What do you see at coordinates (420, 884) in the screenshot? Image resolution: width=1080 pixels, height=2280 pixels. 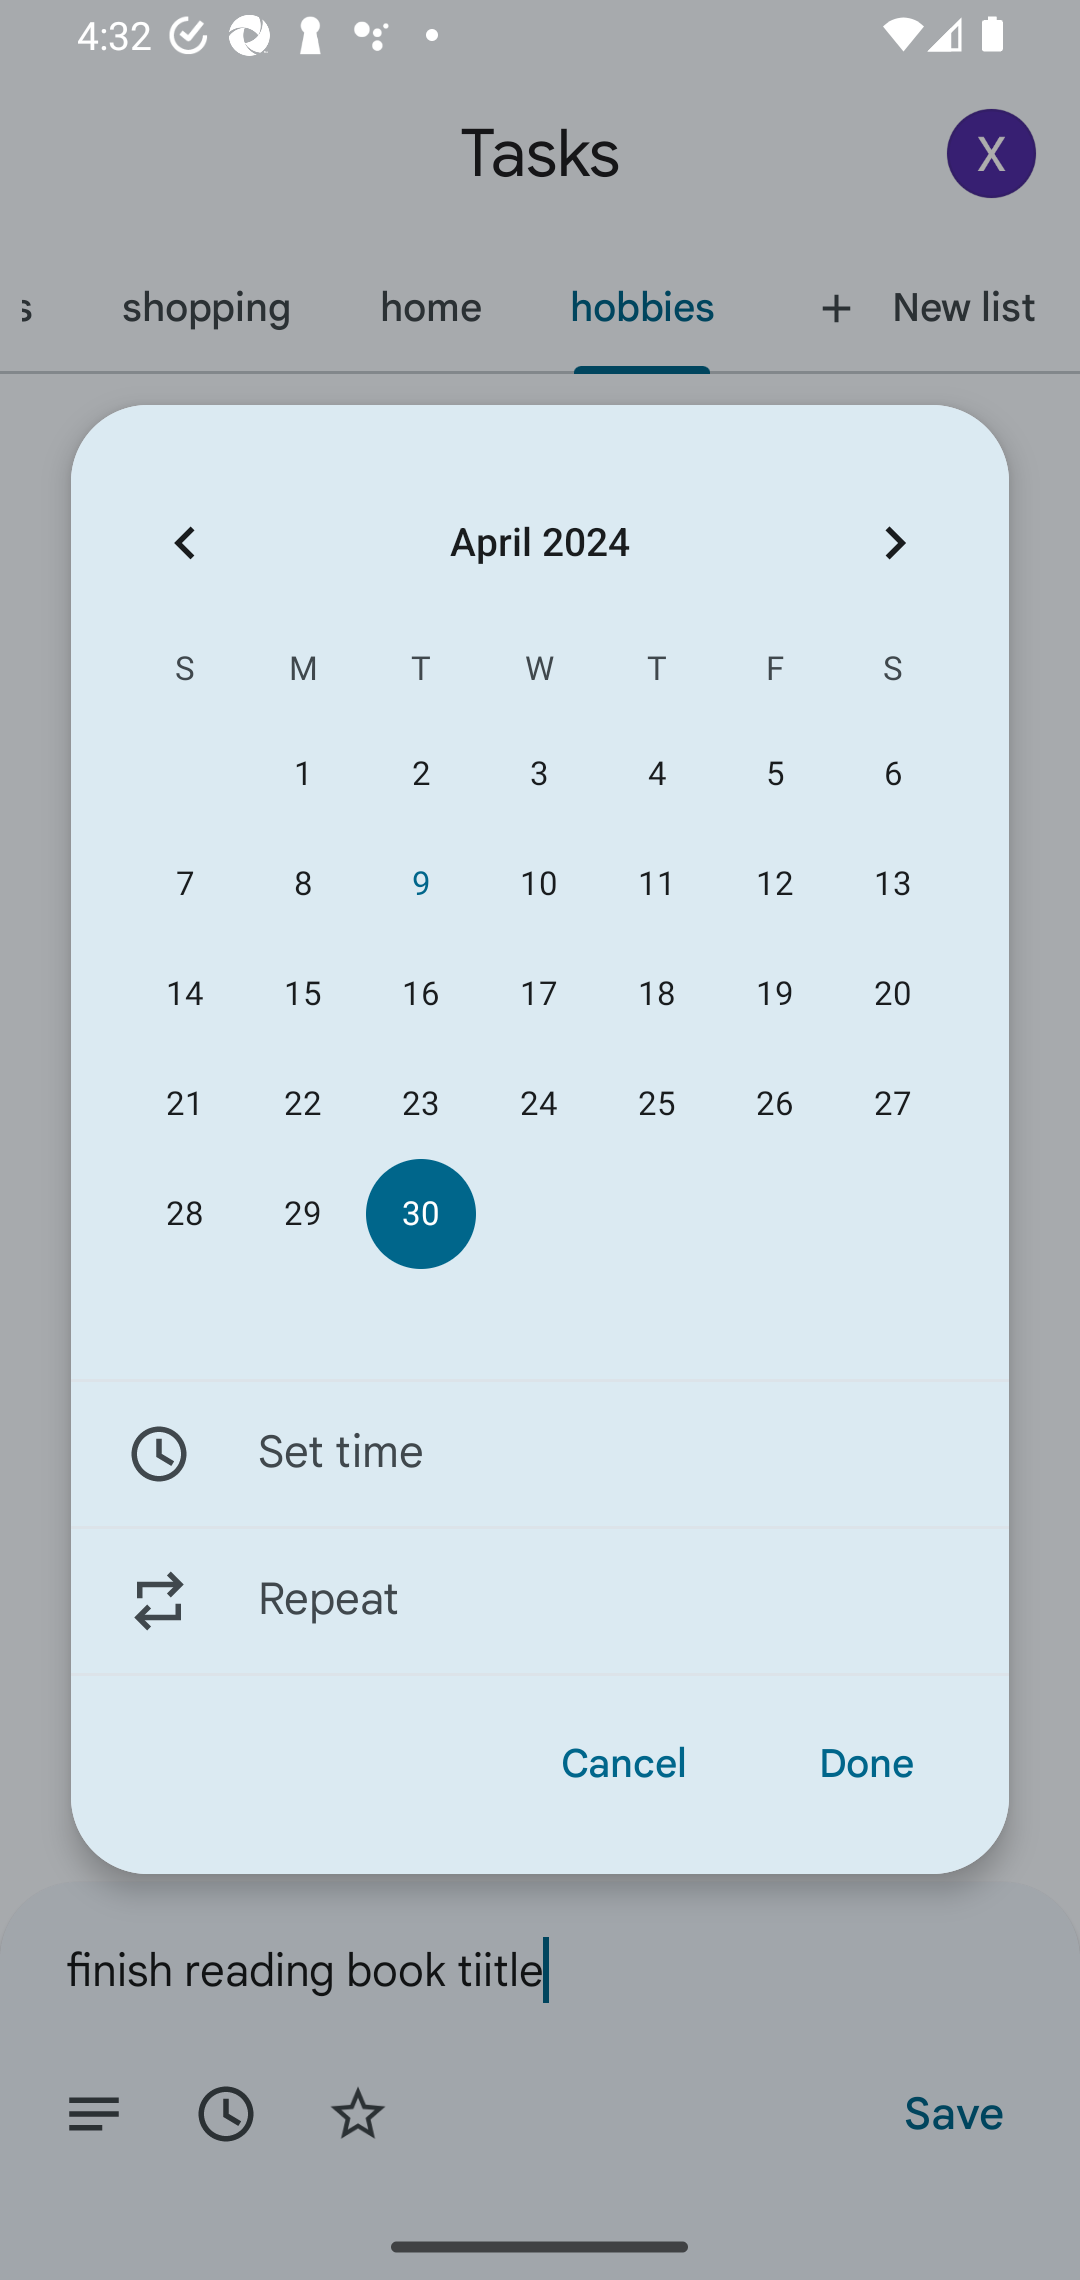 I see `9 09 April 2024` at bounding box center [420, 884].